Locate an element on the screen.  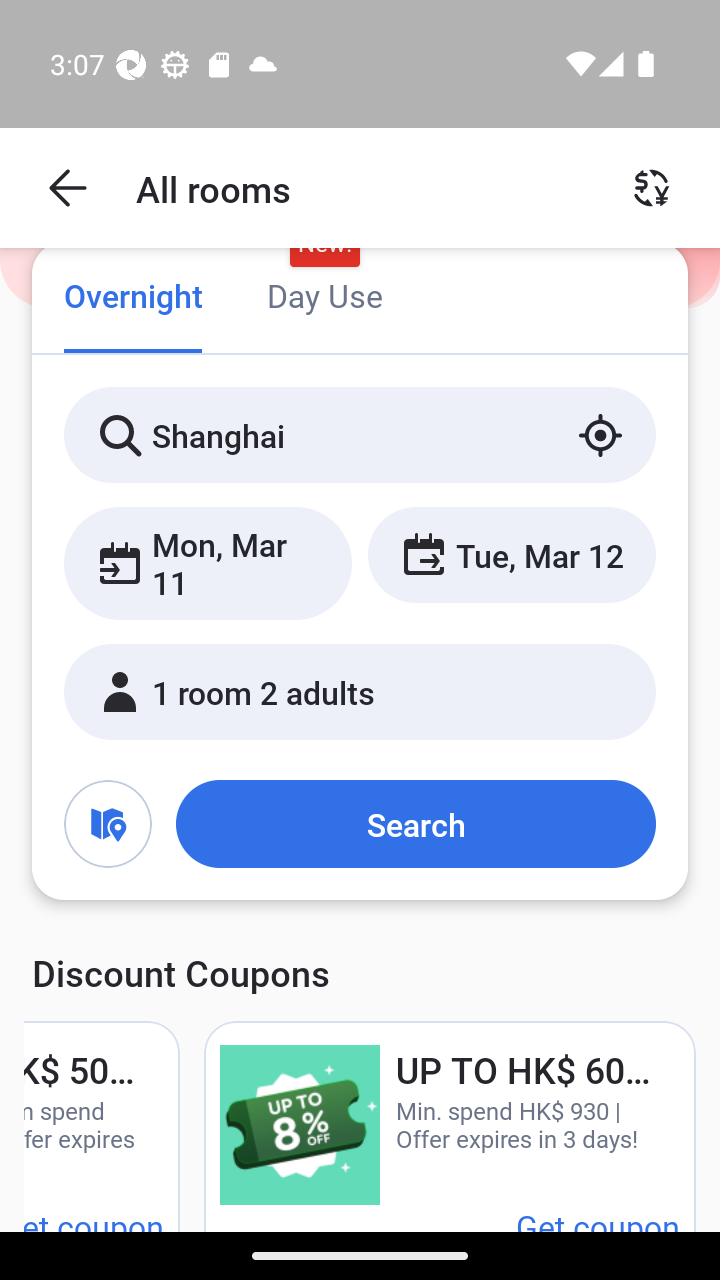
Mon, Mar 11 is located at coordinates (208, 562).